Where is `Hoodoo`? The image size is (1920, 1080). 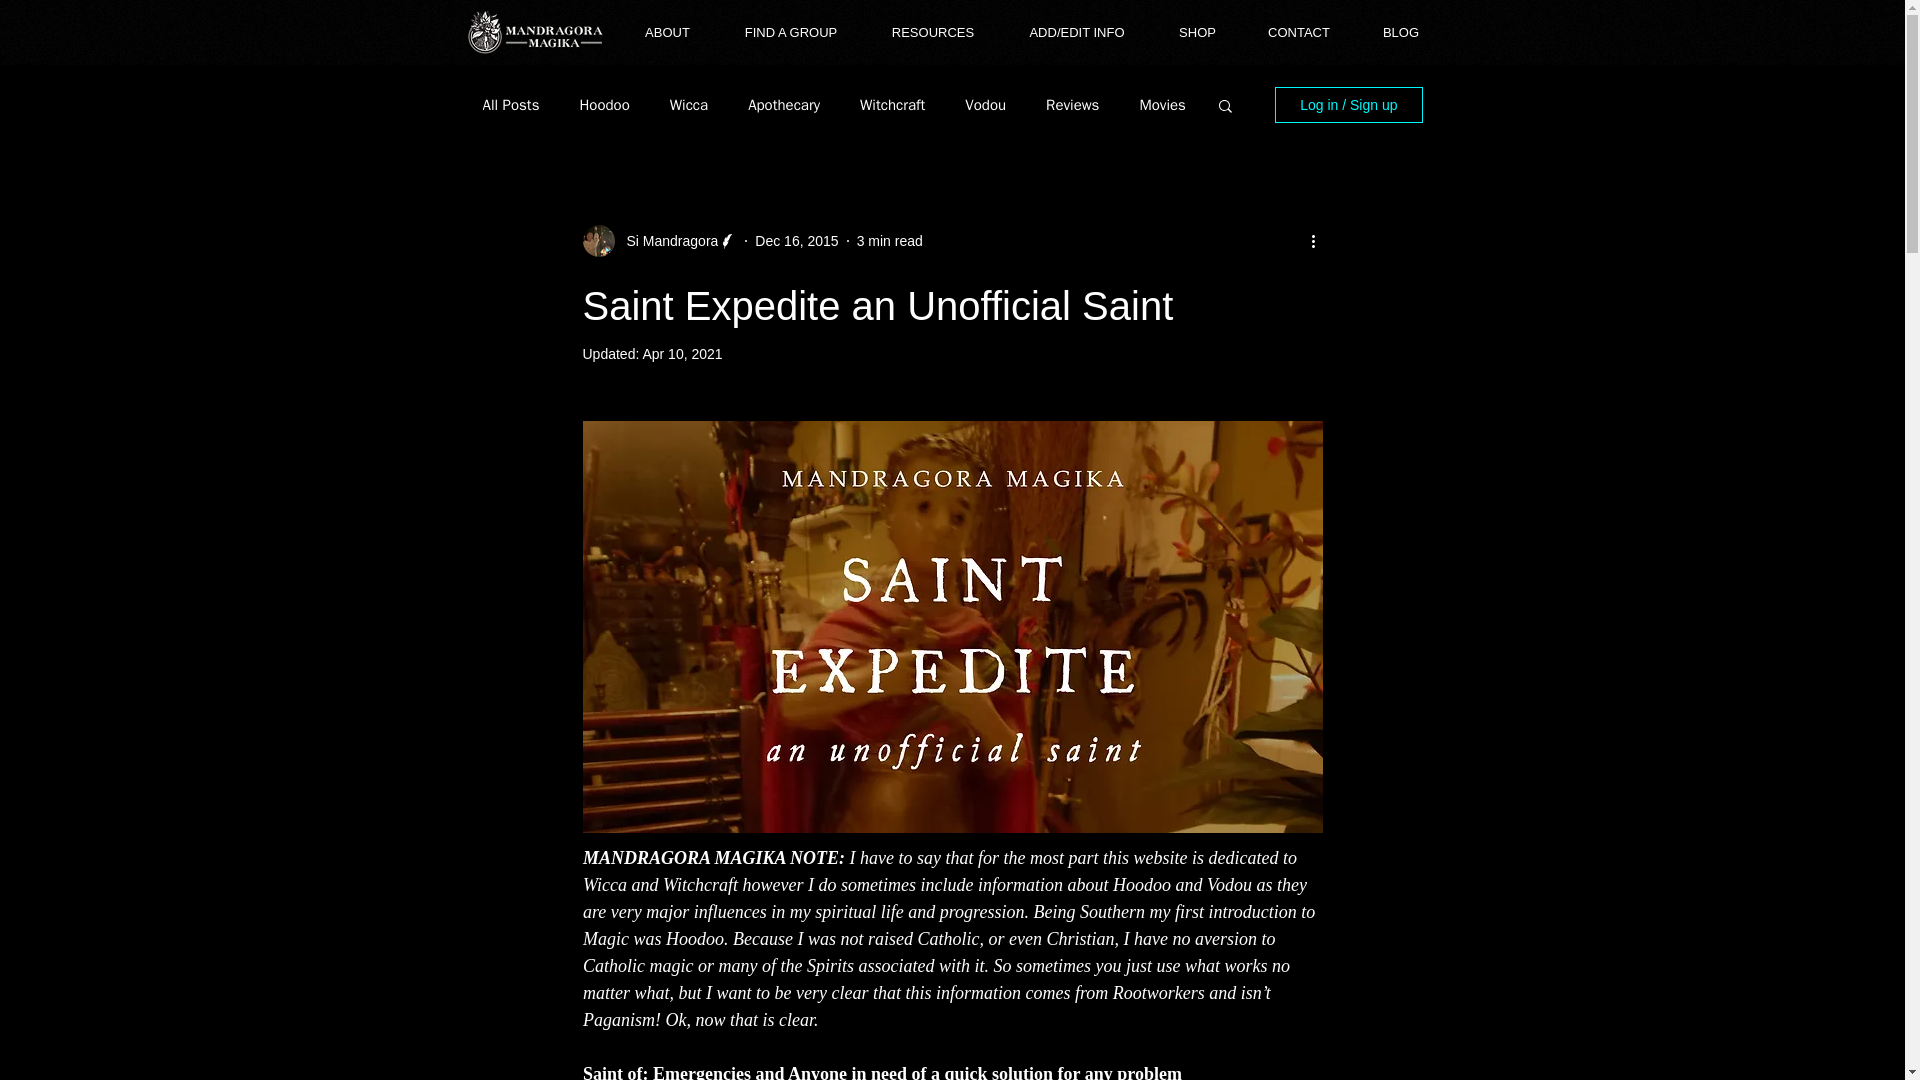 Hoodoo is located at coordinates (604, 105).